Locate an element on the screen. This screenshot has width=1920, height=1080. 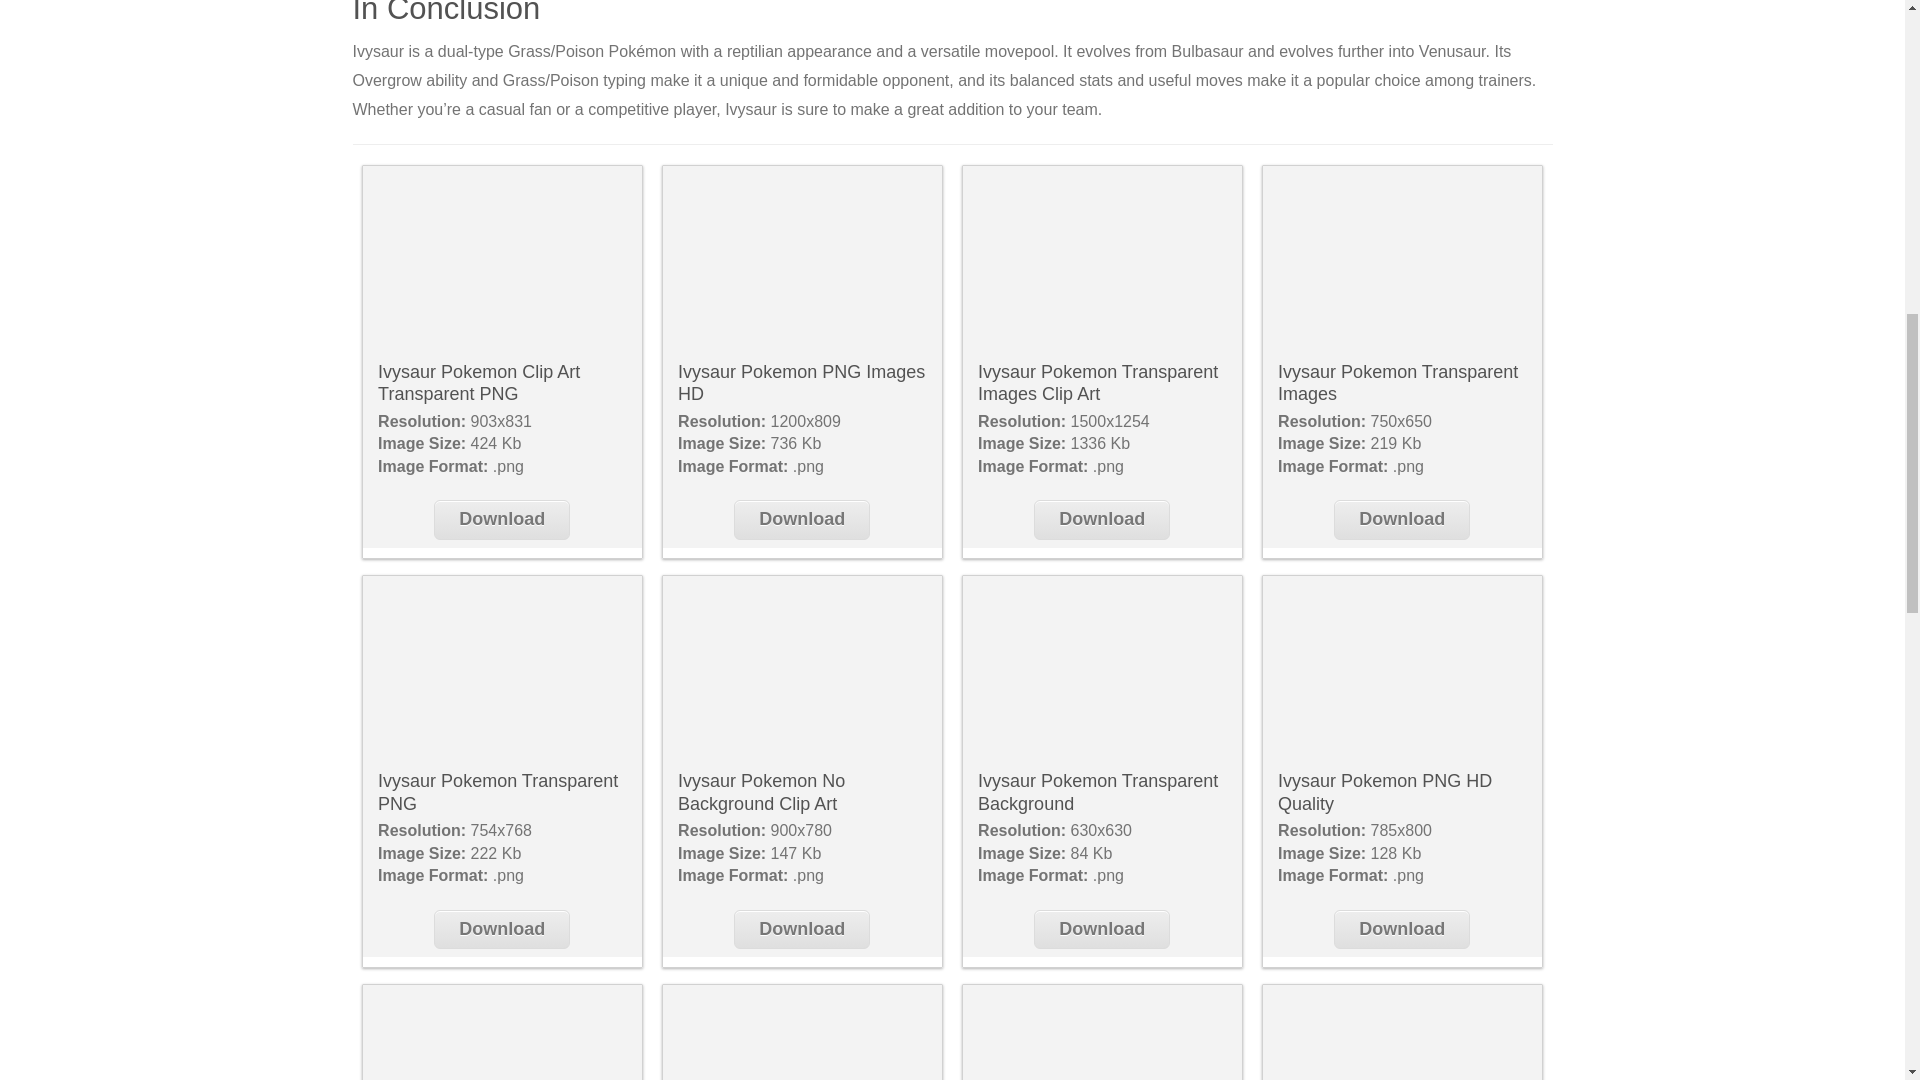
Ivysaur Pokemon Transparent PNG is located at coordinates (498, 792).